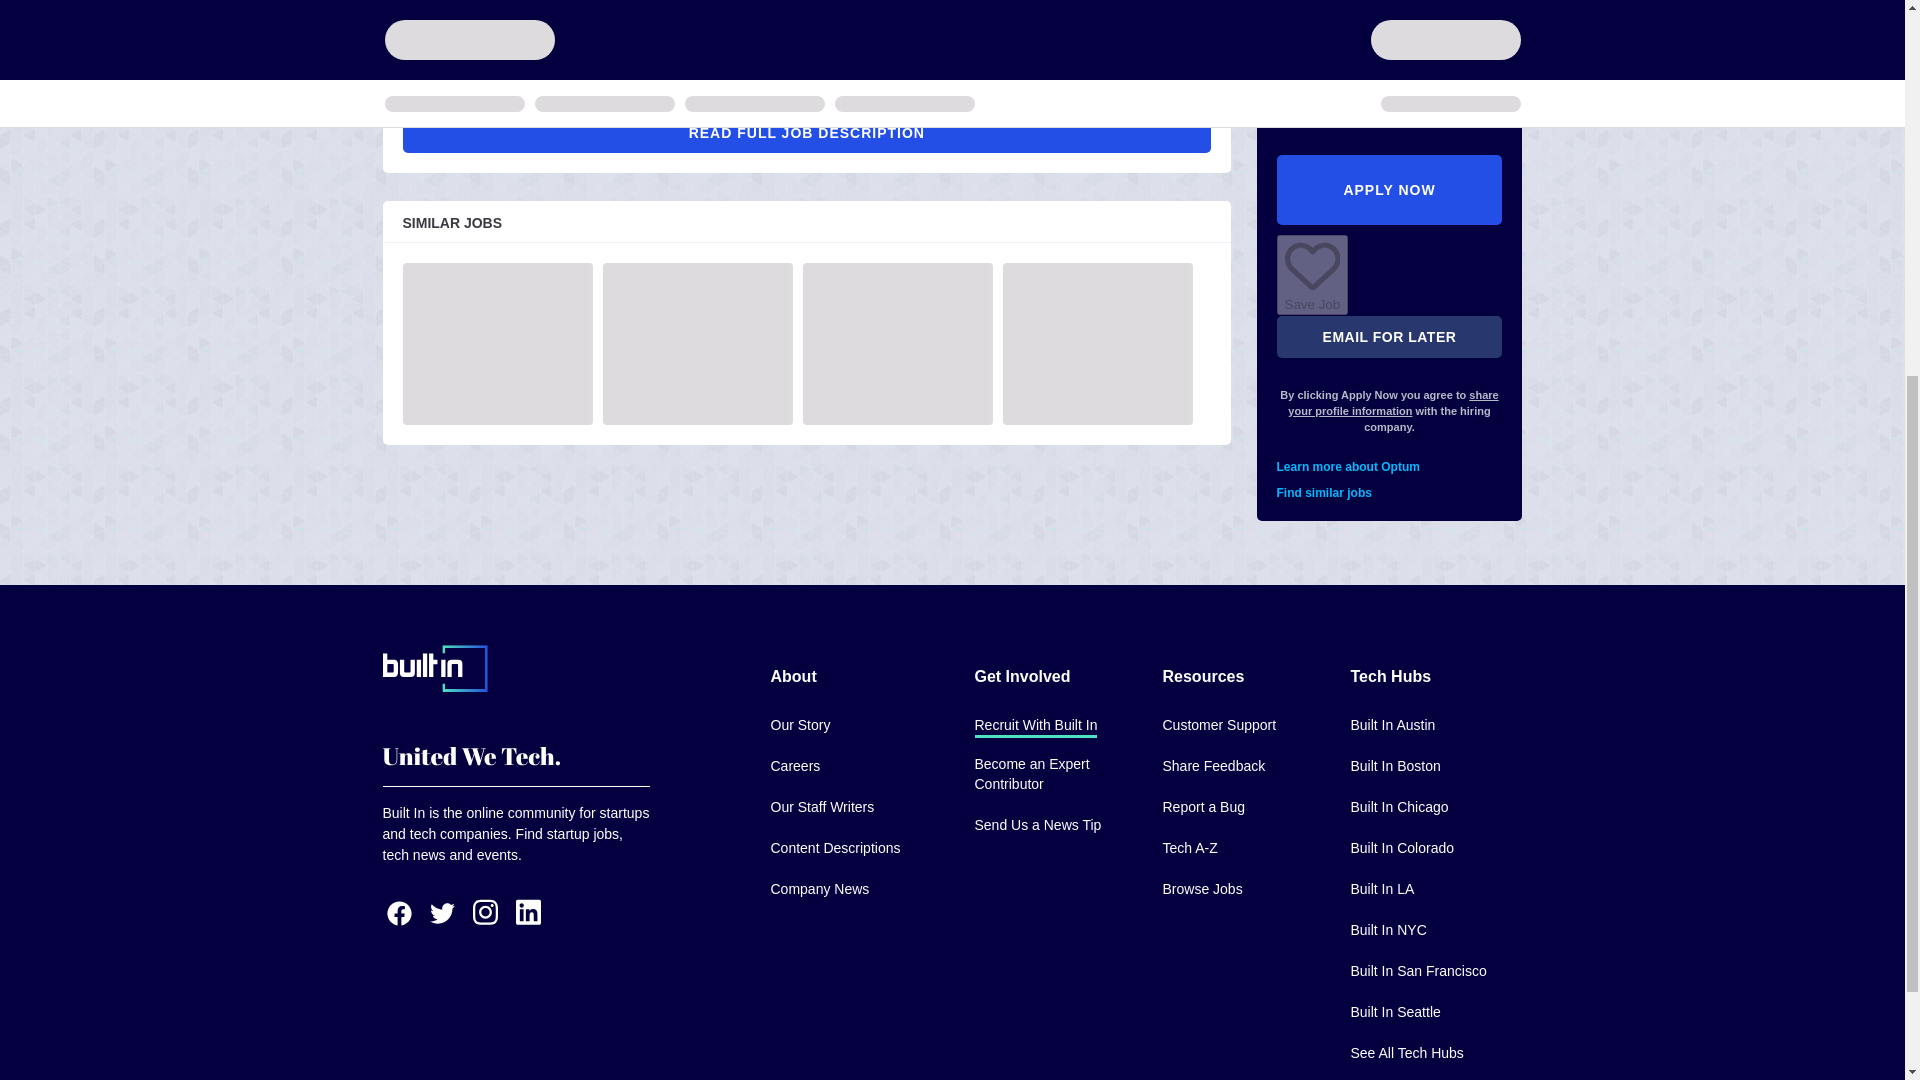  What do you see at coordinates (1218, 726) in the screenshot?
I see `Customer Support` at bounding box center [1218, 726].